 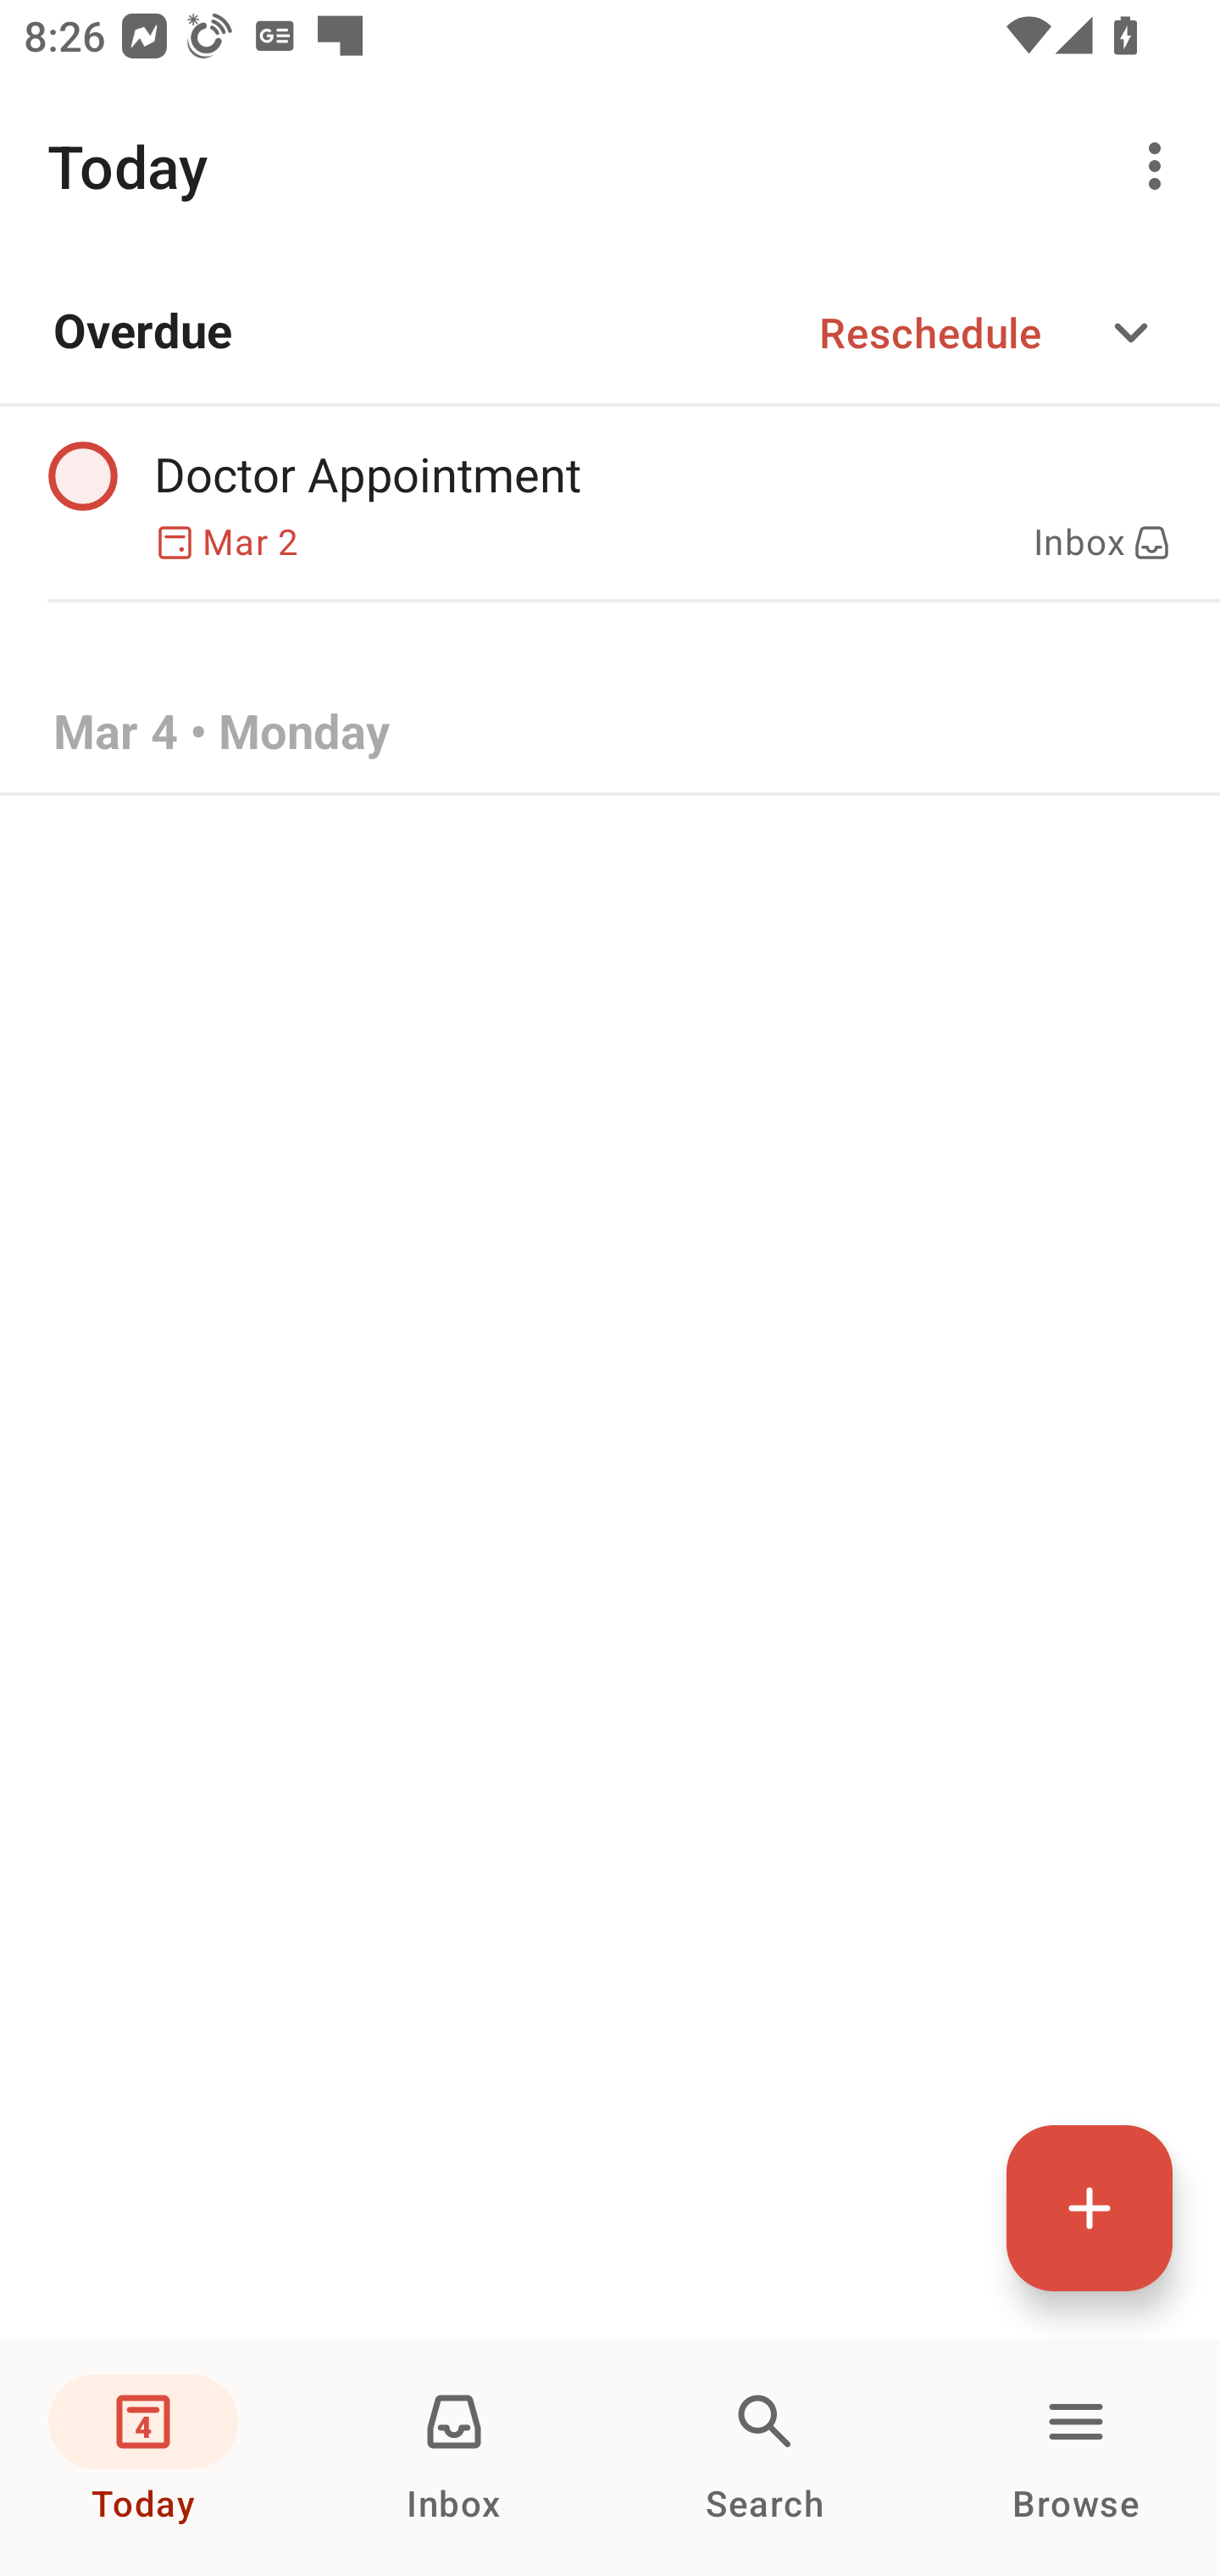 I want to click on Search, so click(x=765, y=2457).